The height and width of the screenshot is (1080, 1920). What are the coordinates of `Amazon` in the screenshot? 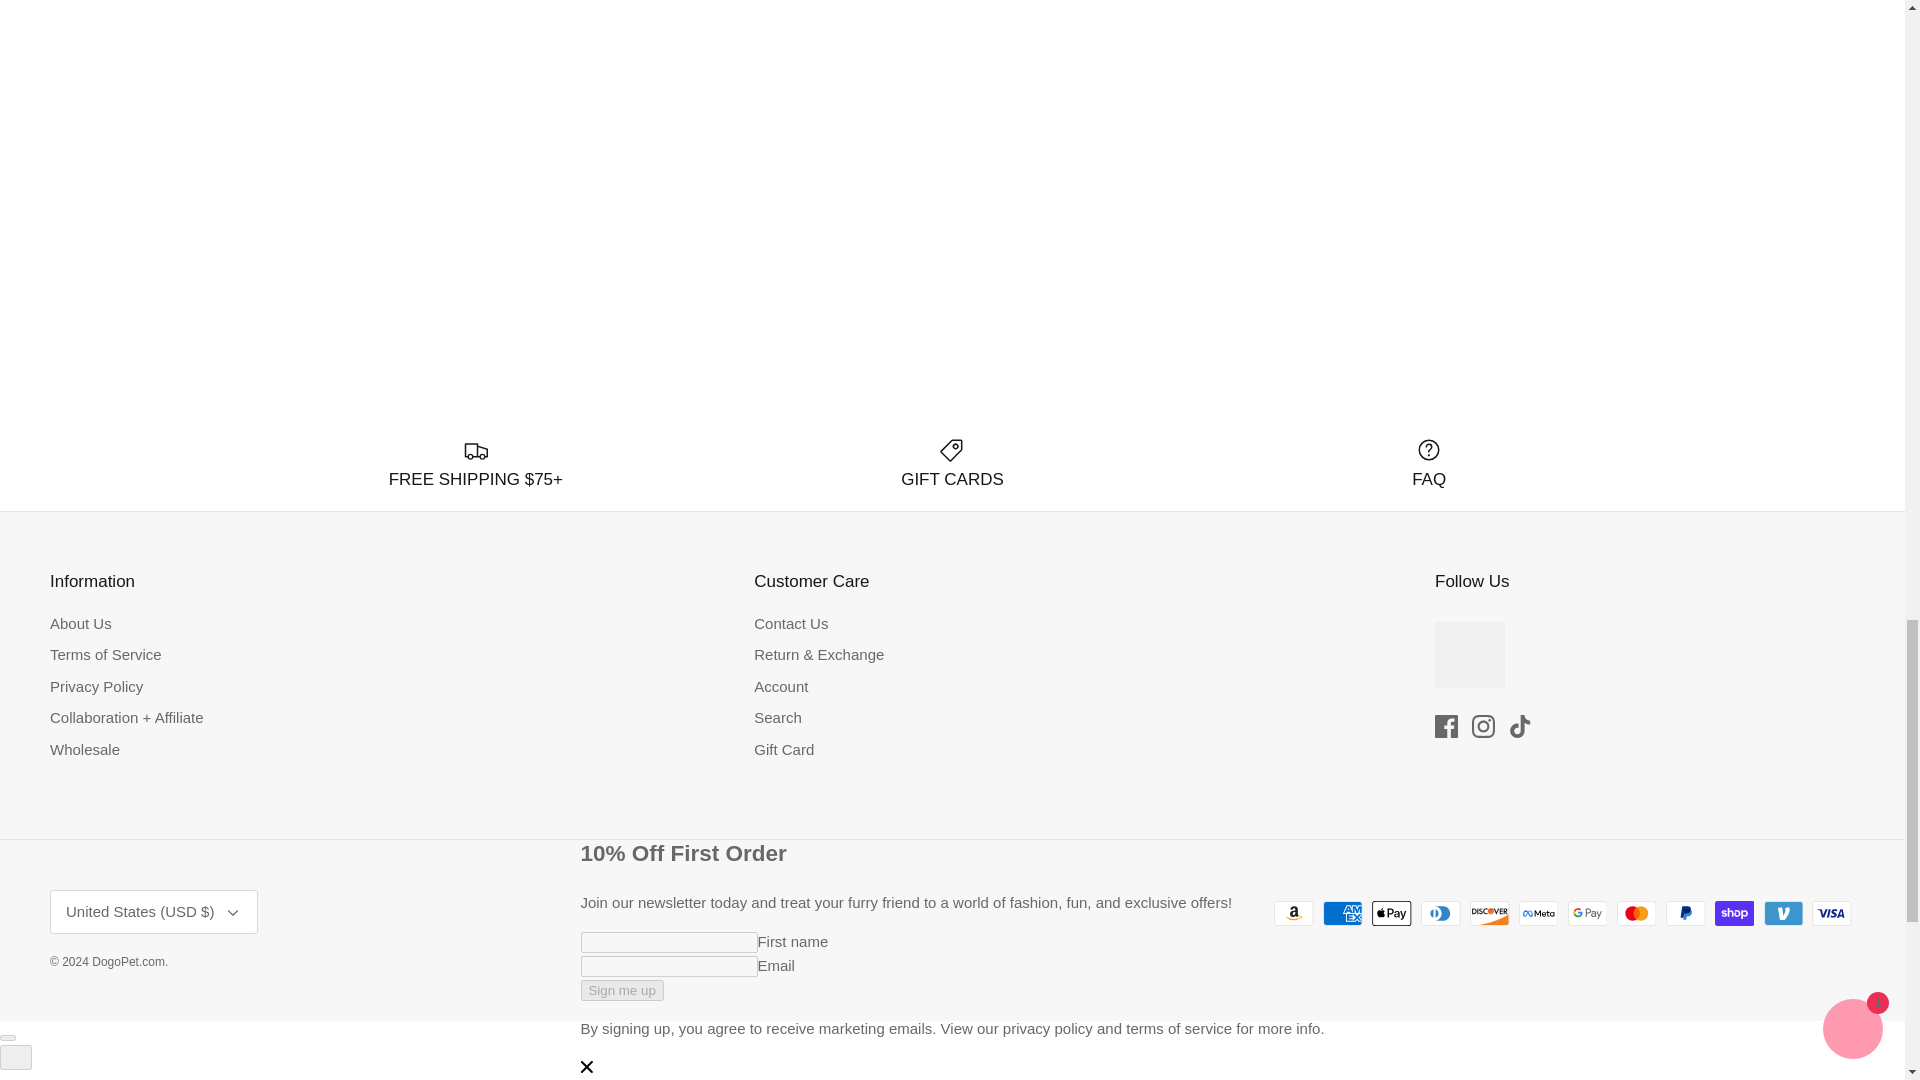 It's located at (1294, 912).